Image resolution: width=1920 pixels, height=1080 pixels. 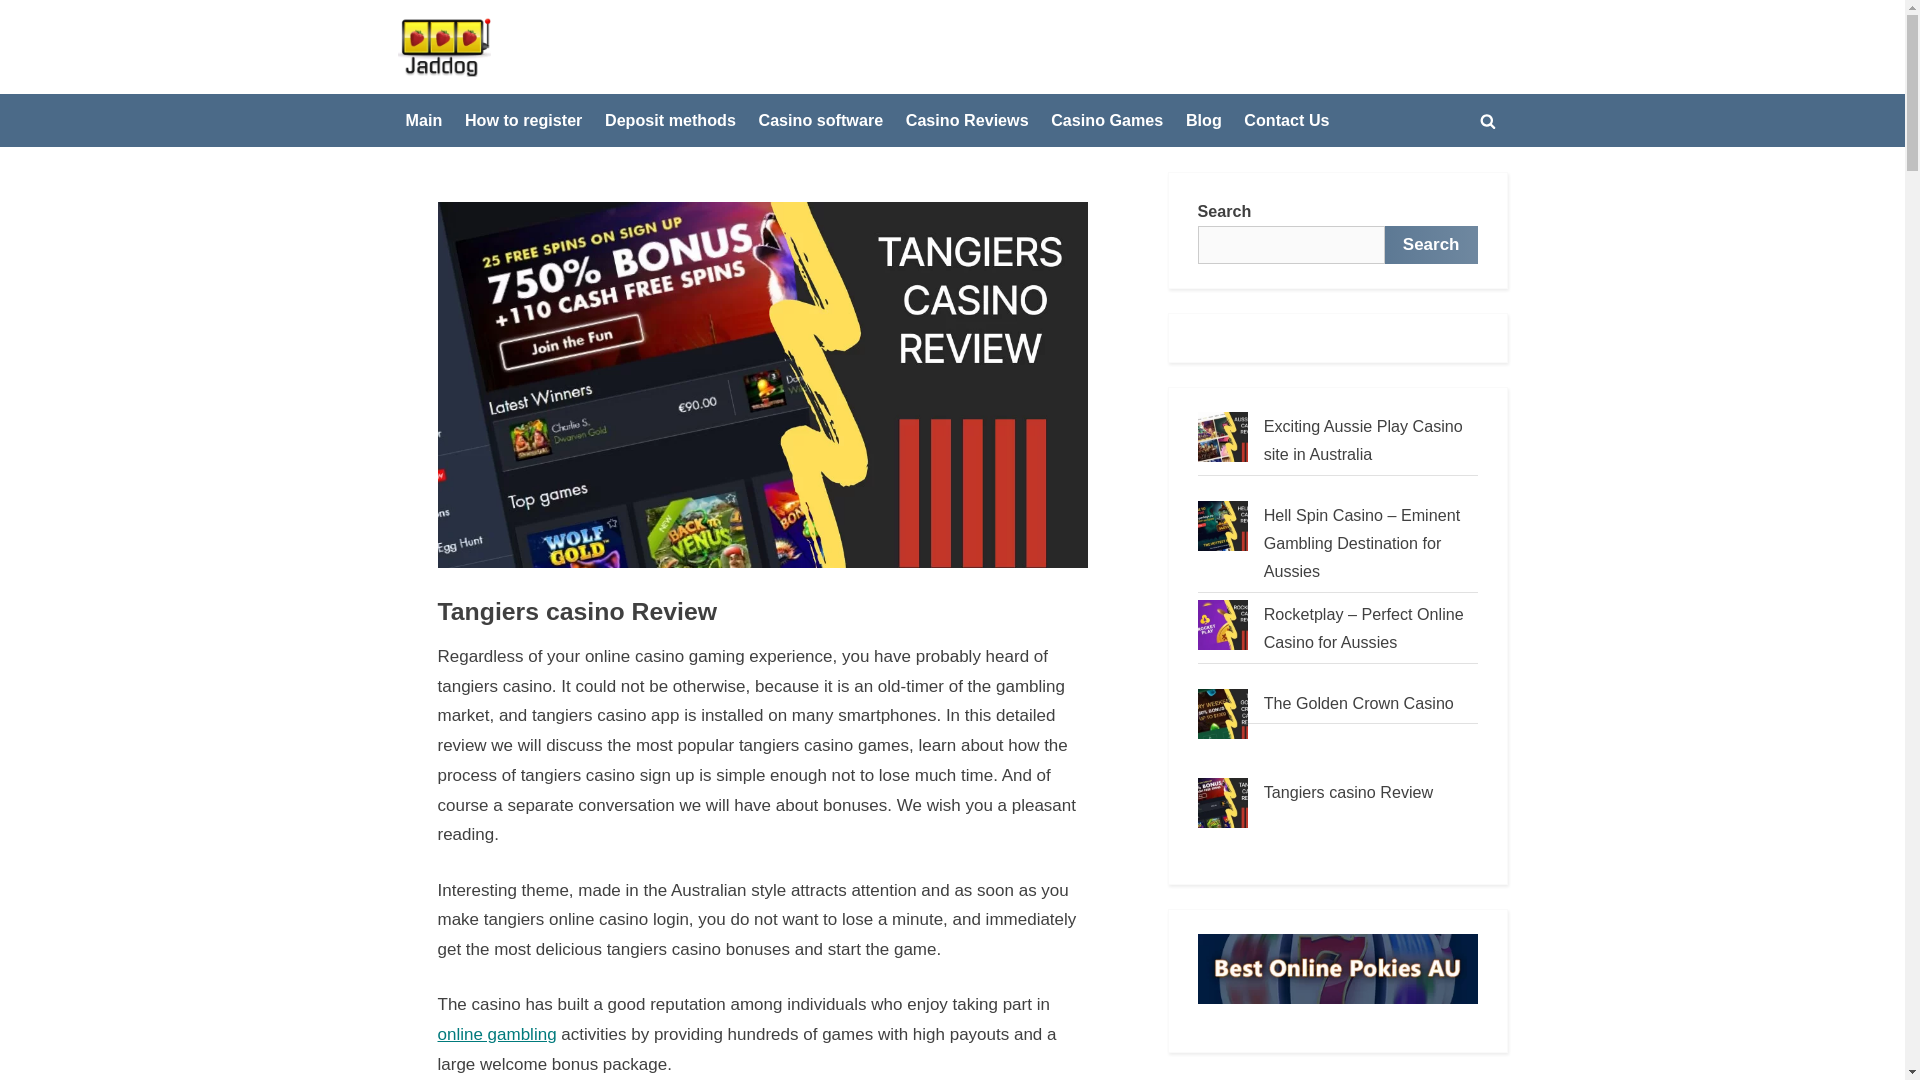 What do you see at coordinates (496, 1034) in the screenshot?
I see `online gambling` at bounding box center [496, 1034].